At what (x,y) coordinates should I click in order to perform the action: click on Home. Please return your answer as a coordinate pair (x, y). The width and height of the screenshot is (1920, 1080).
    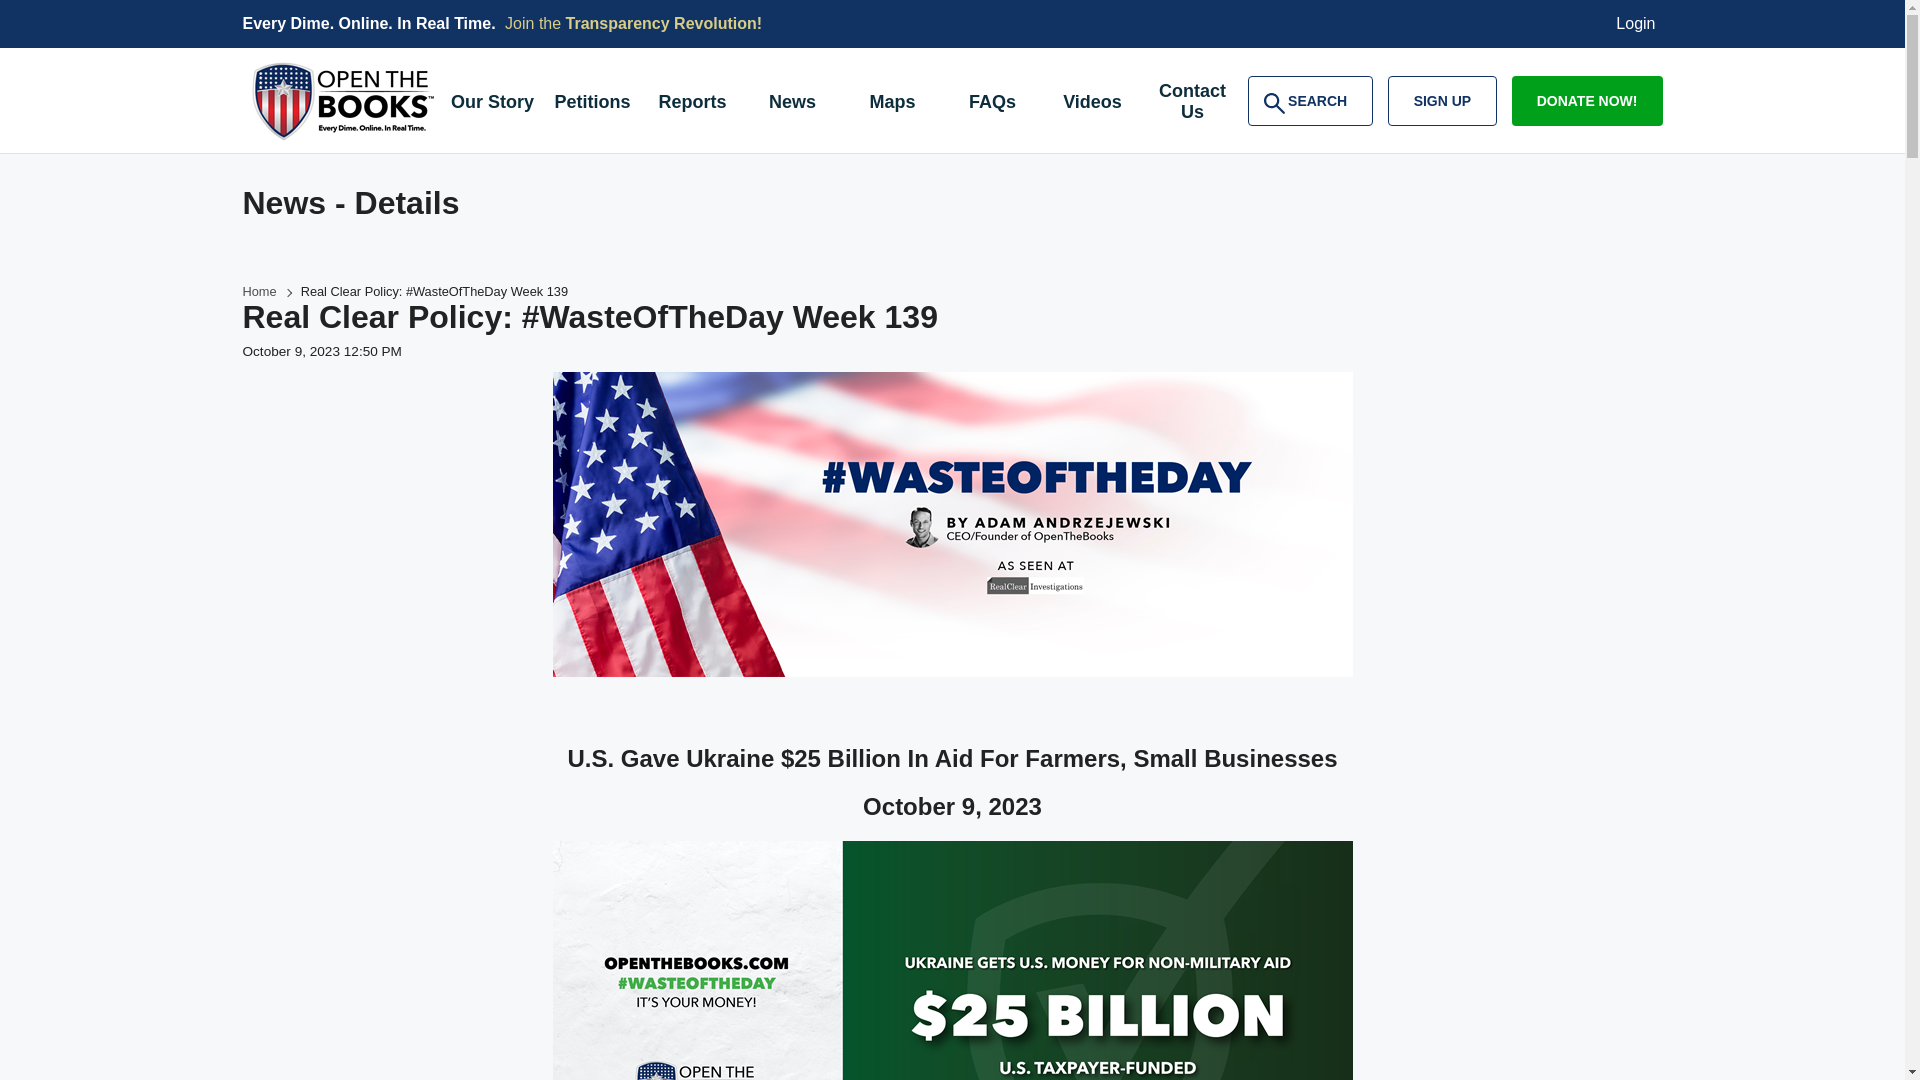
    Looking at the image, I should click on (258, 292).